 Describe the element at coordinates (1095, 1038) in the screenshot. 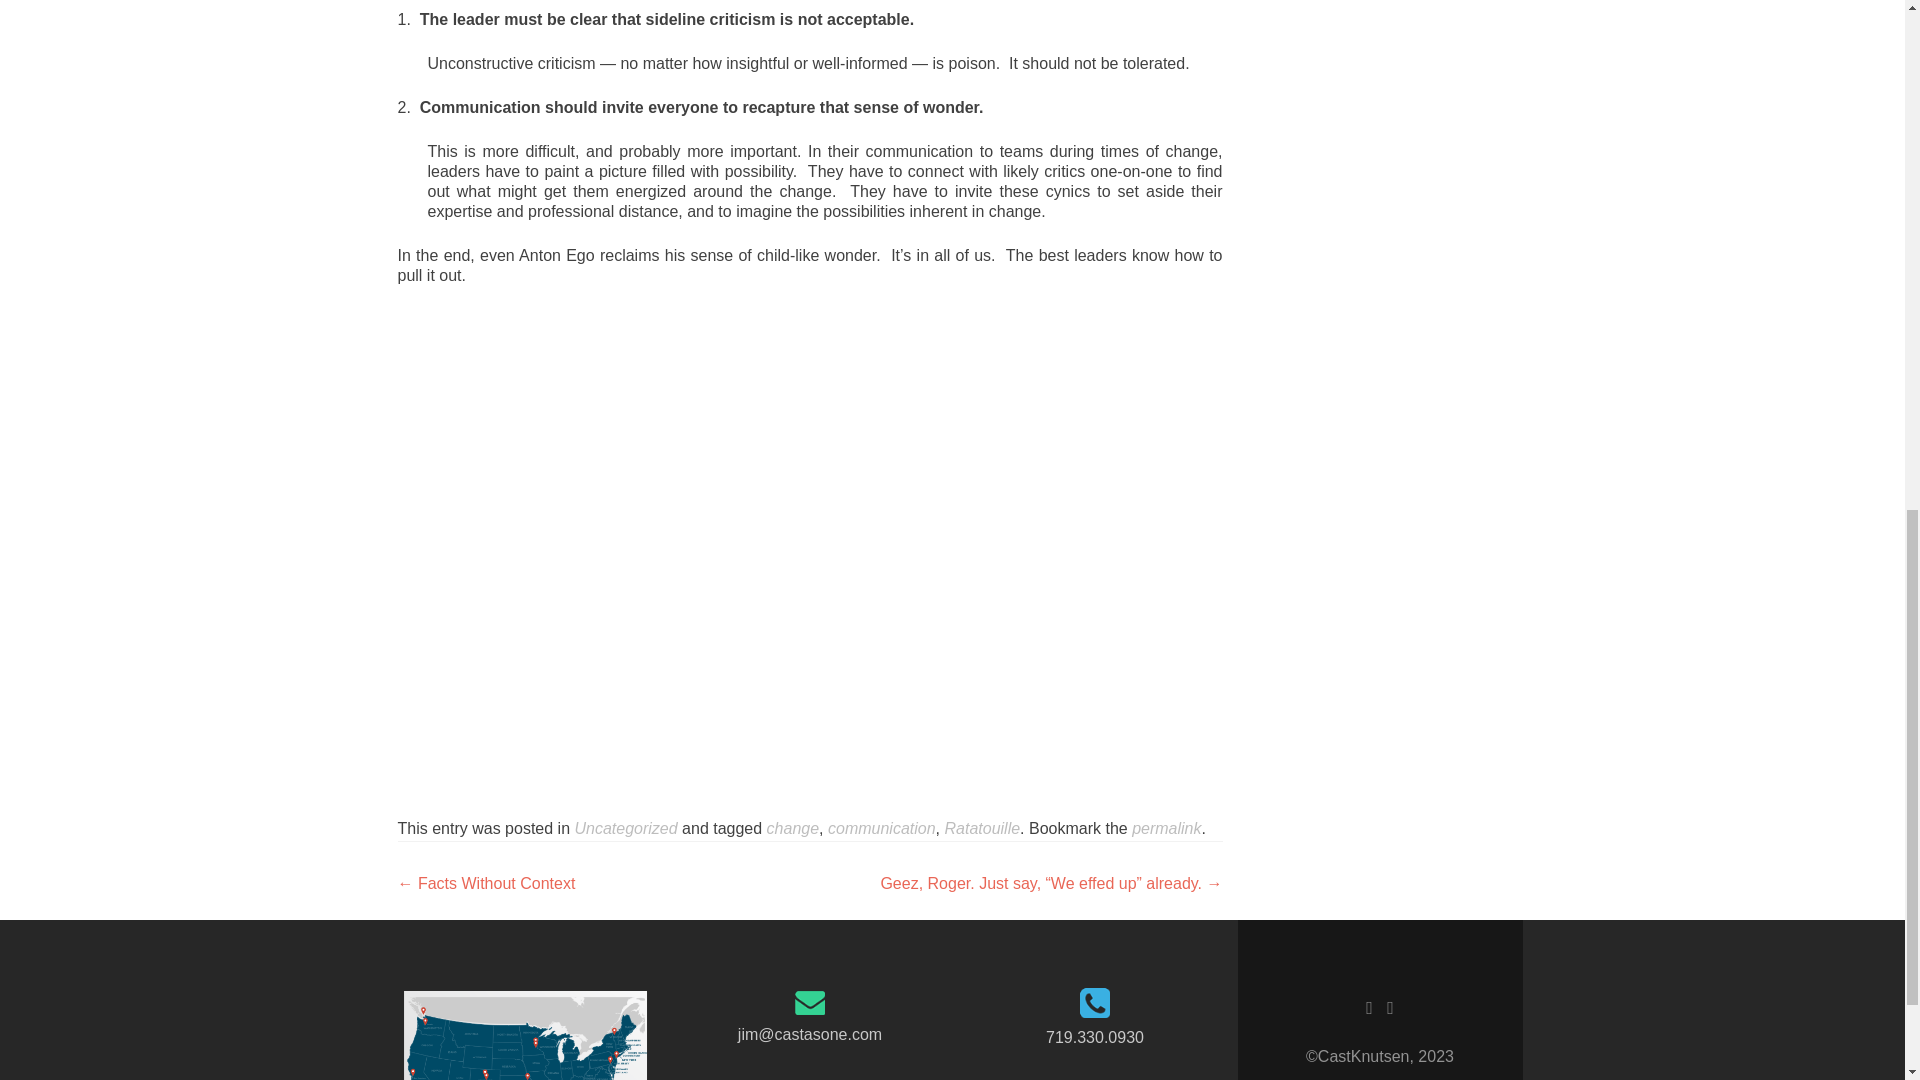

I see `719.330.0930` at that location.